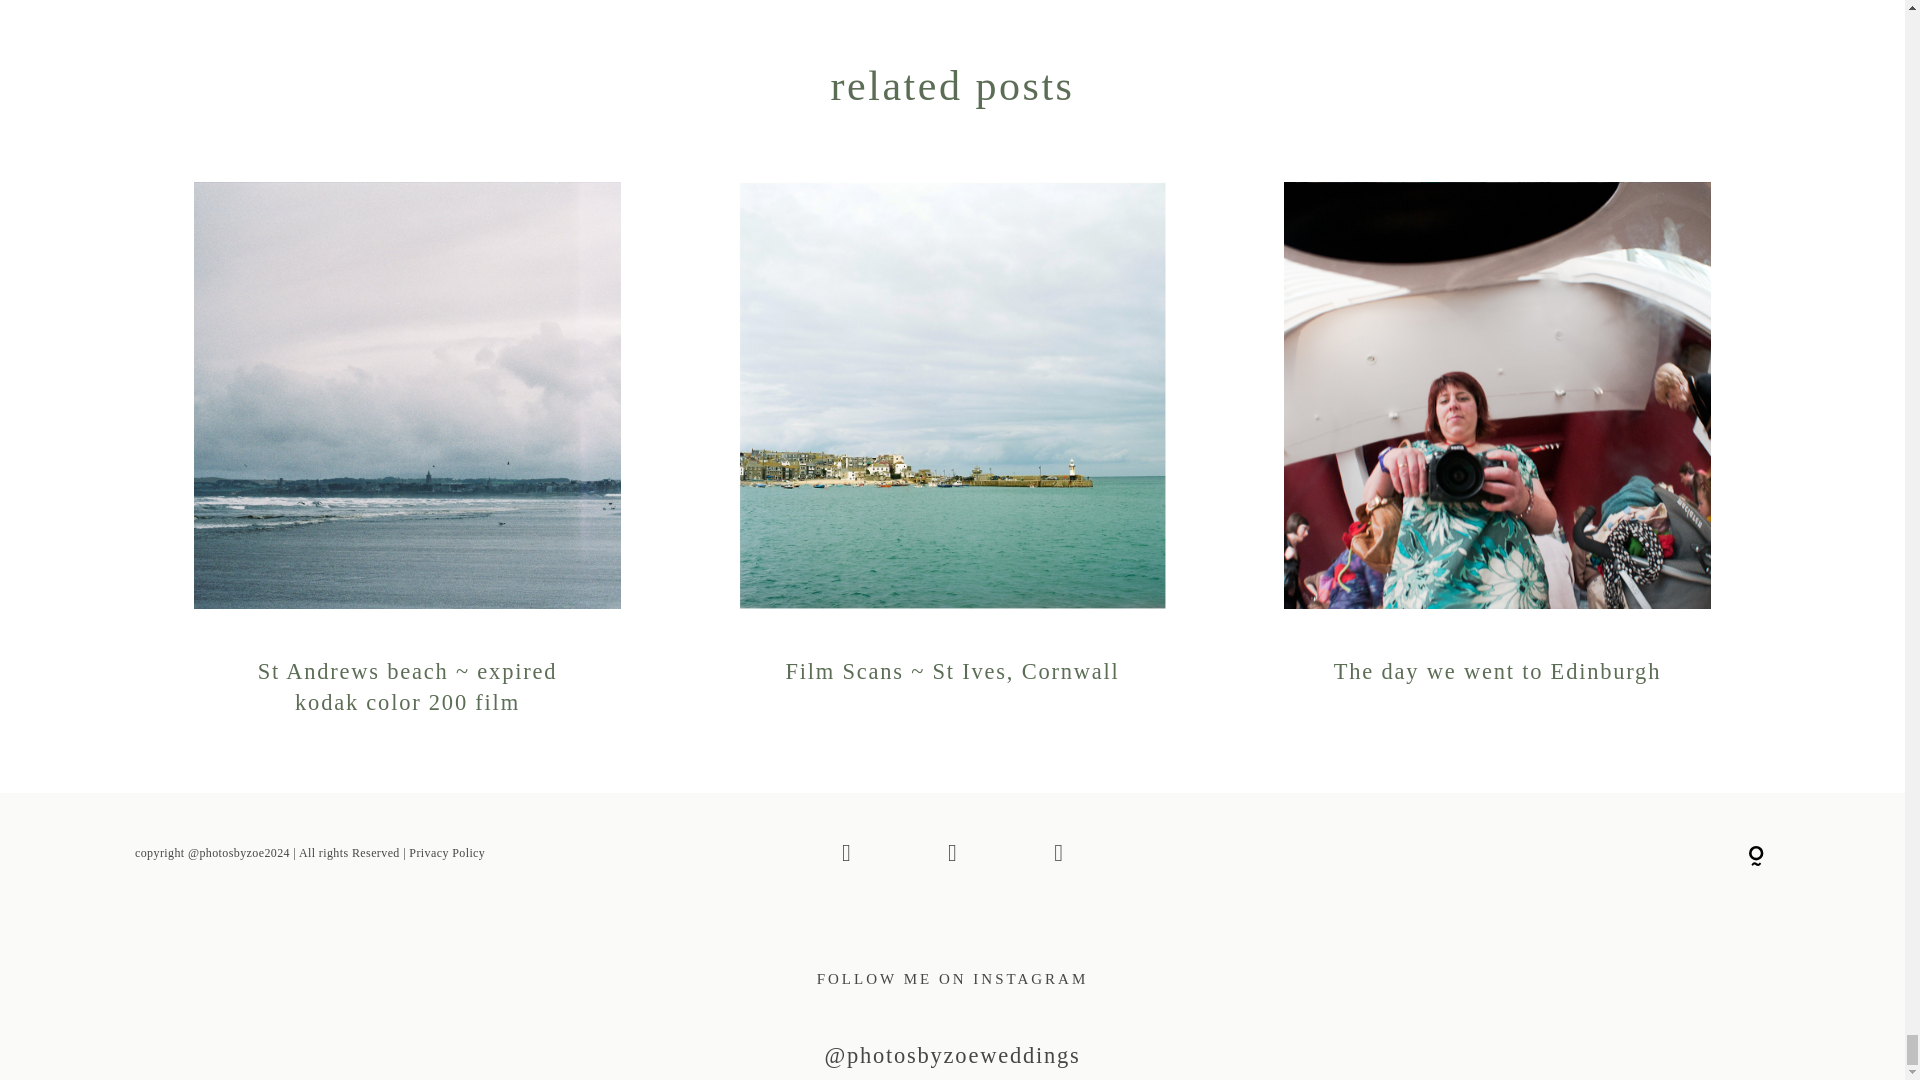  What do you see at coordinates (1756, 856) in the screenshot?
I see `Sorry, your browser does not support inline SVG.` at bounding box center [1756, 856].